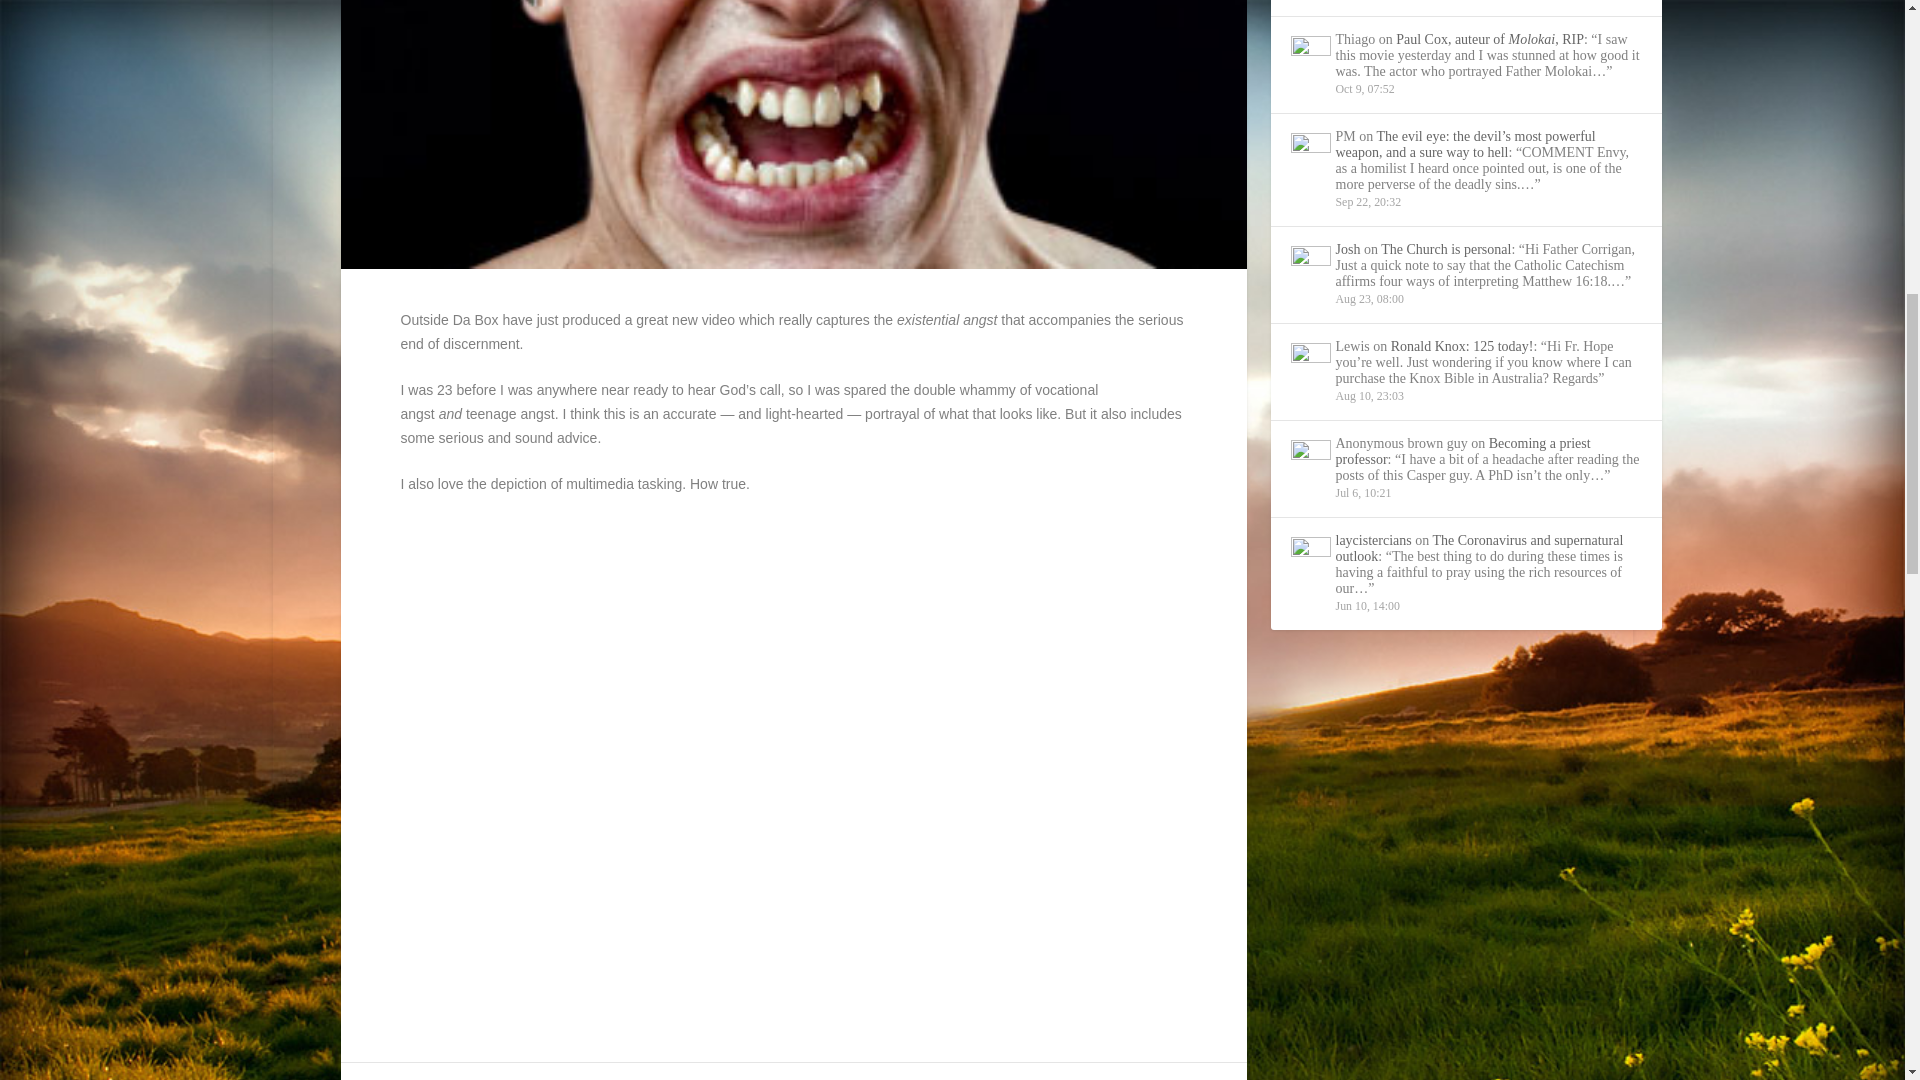 This screenshot has height=1080, width=1920. I want to click on Share "Vocational angst!" via LinkedIn, so click(728, 1078).